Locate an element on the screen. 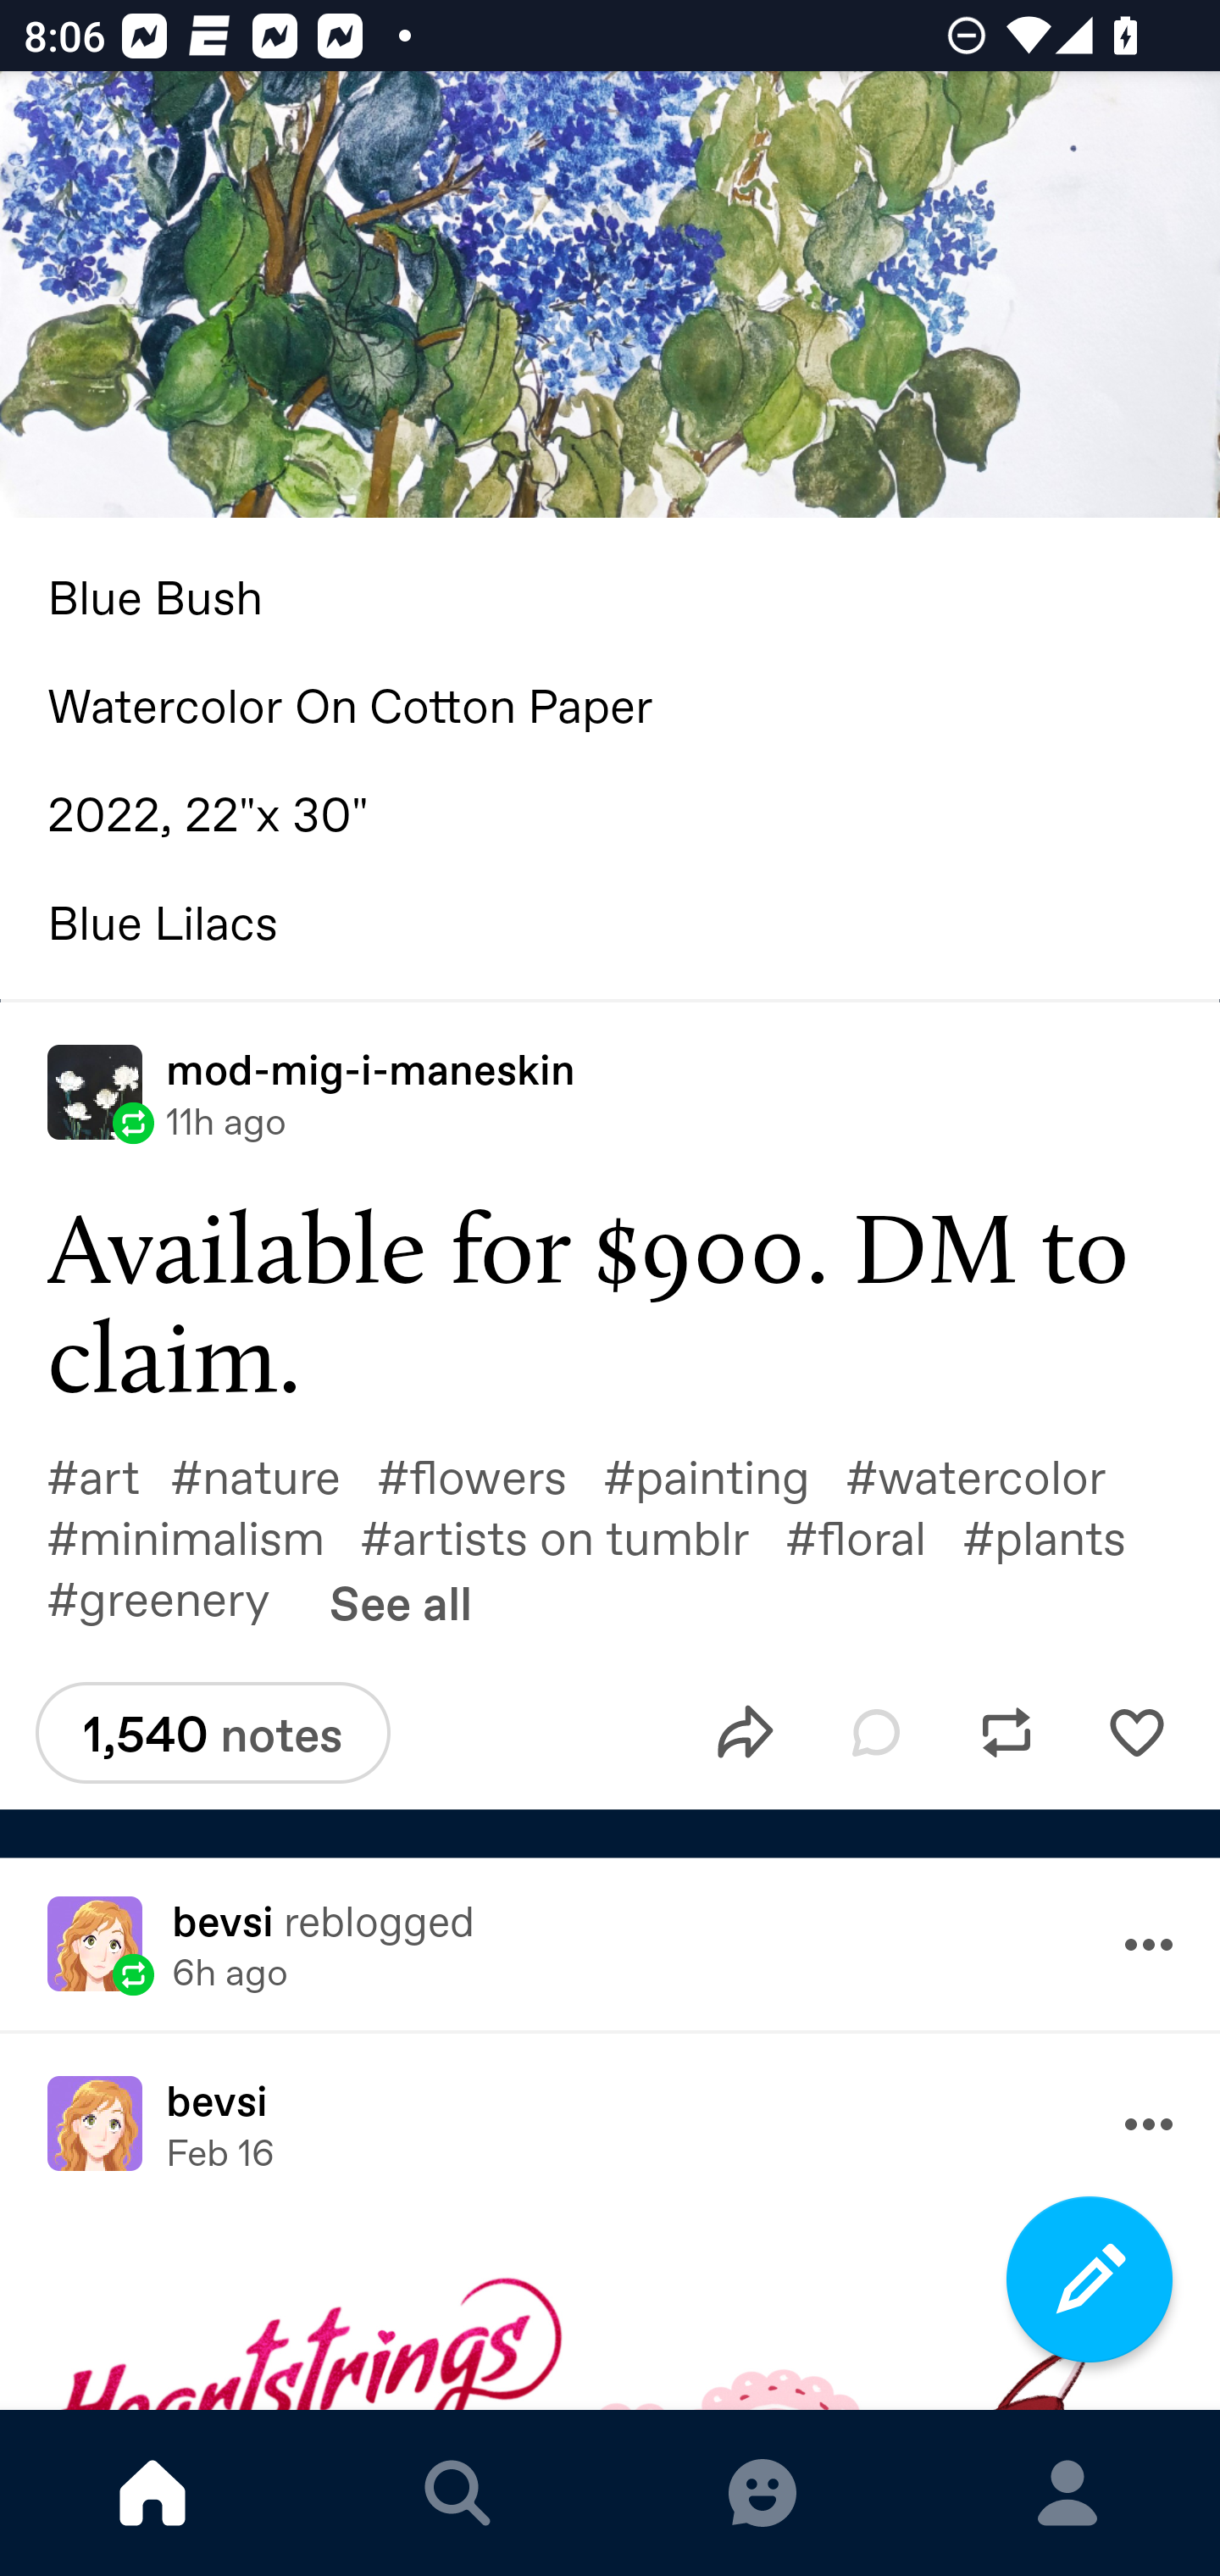  #floral is located at coordinates (874, 1536).